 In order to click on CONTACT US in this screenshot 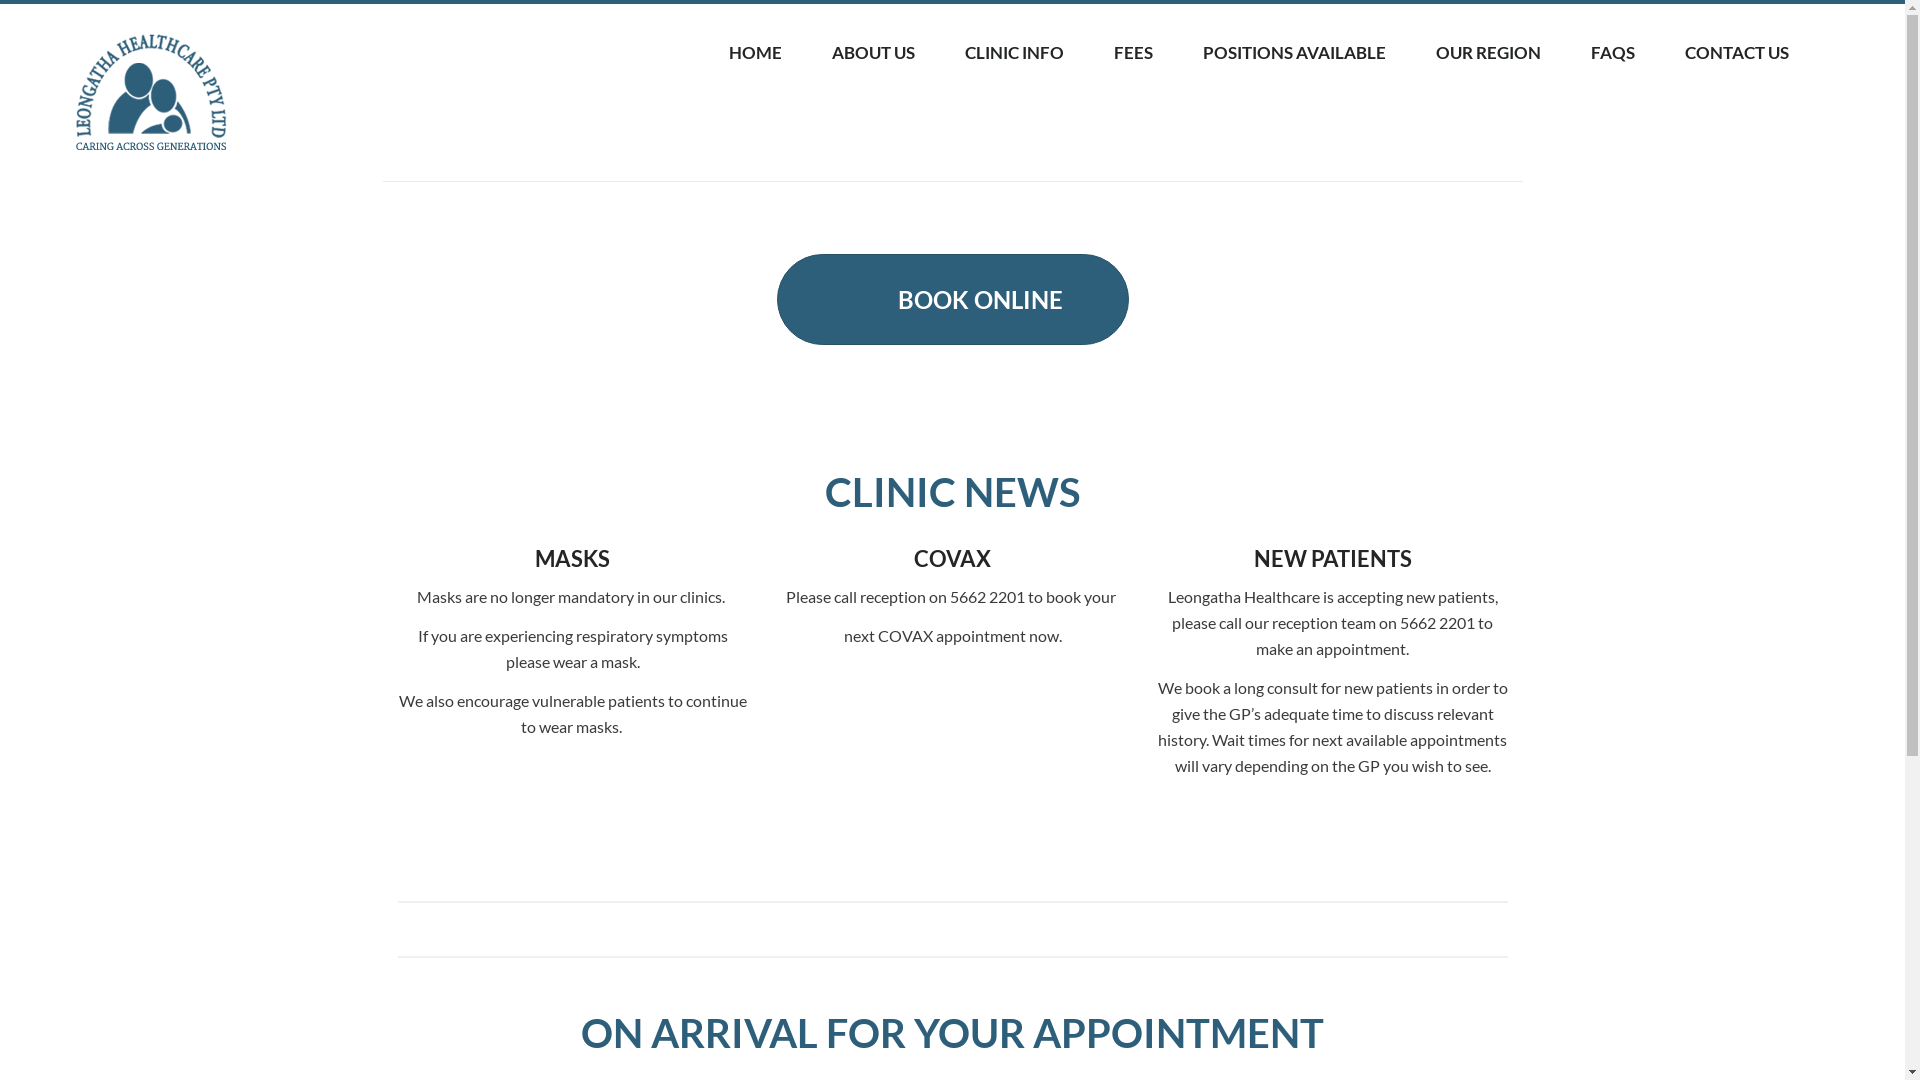, I will do `click(1737, 53)`.